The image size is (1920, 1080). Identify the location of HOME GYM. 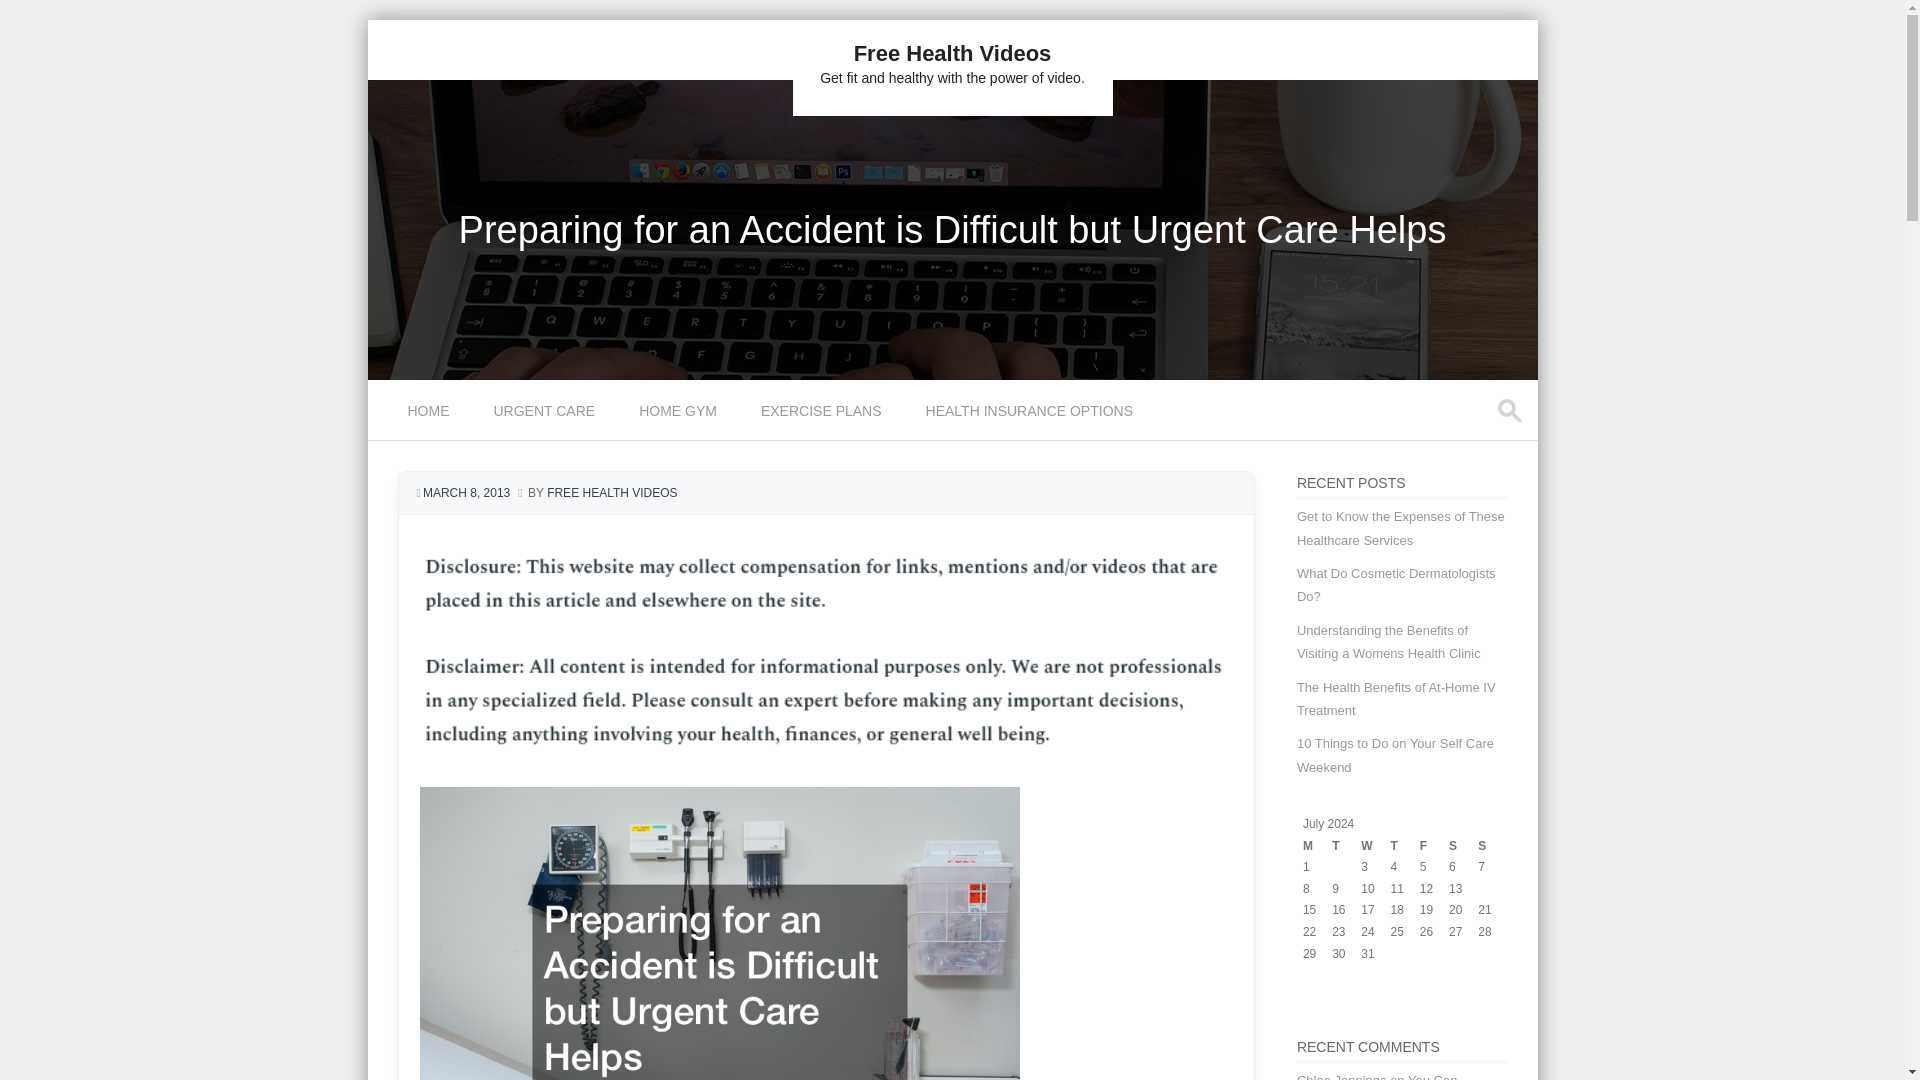
(680, 410).